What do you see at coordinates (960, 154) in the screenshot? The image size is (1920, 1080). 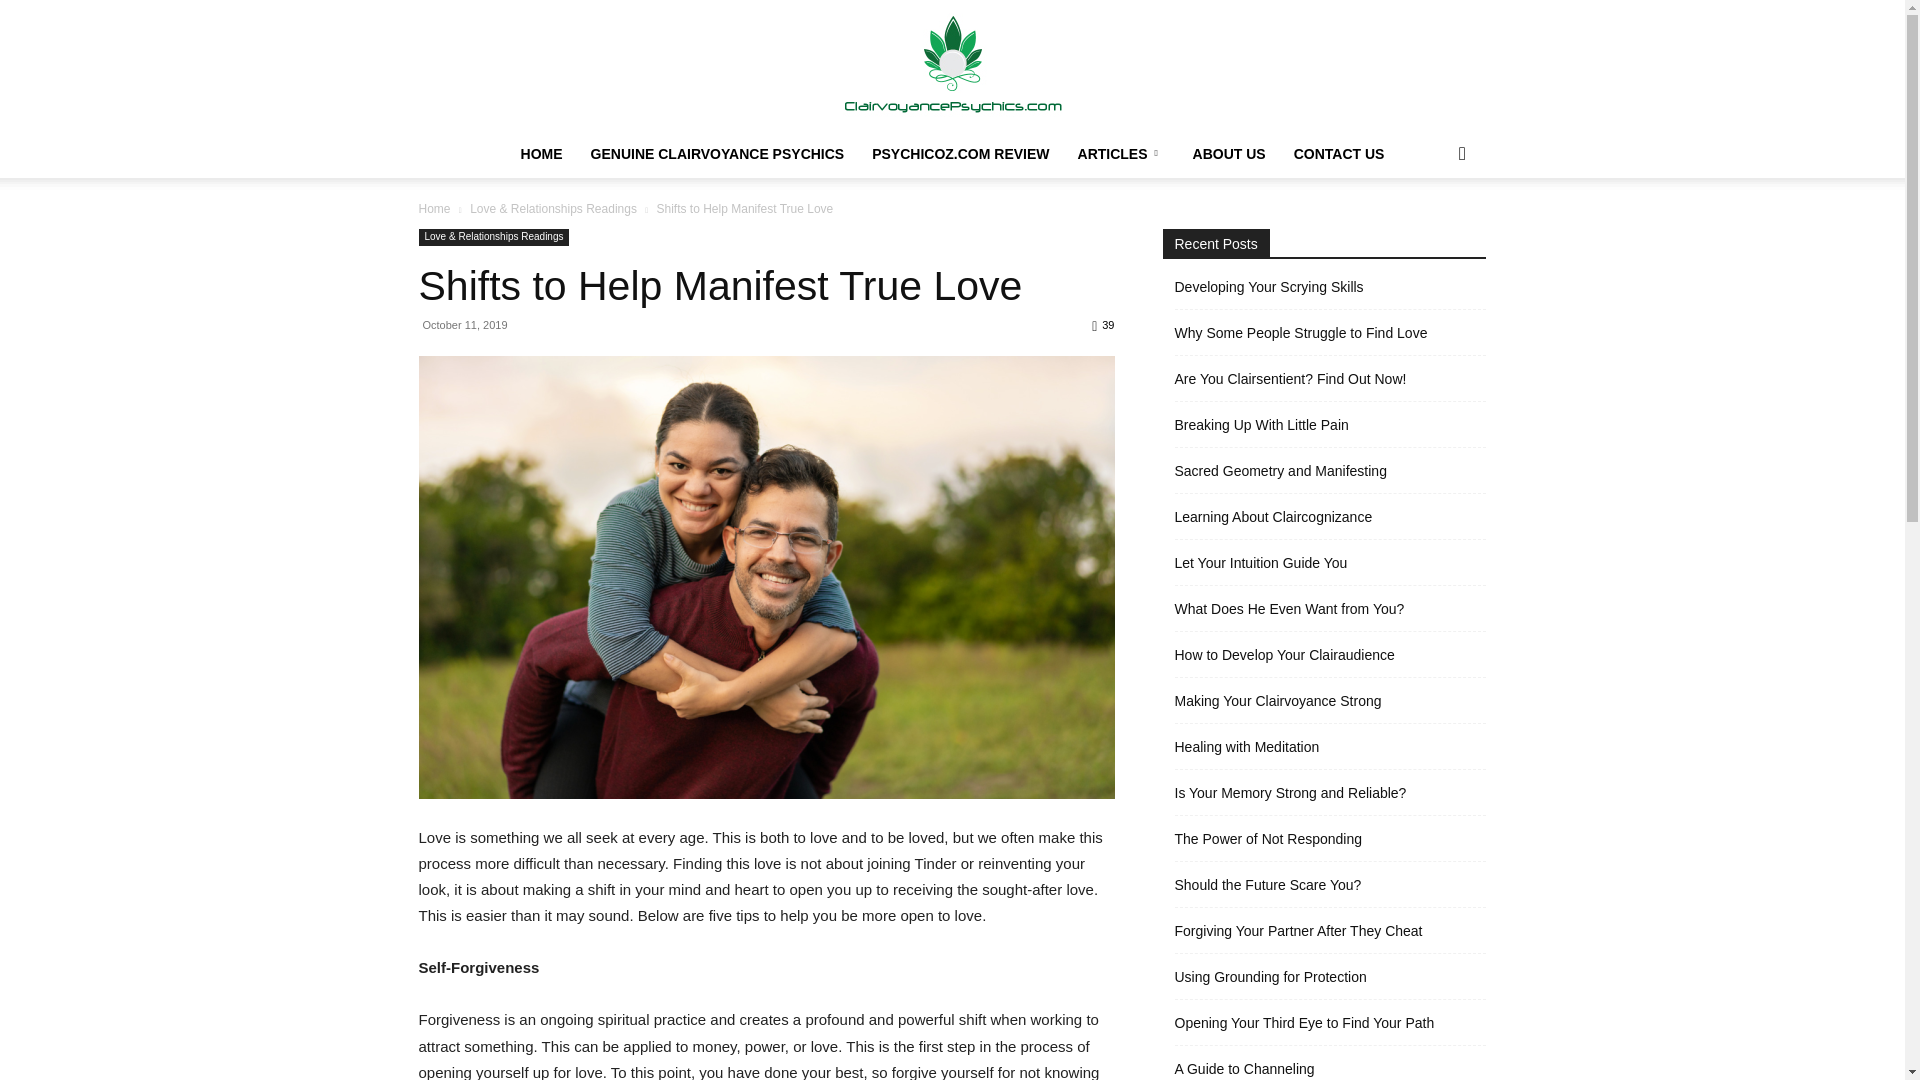 I see `PSYCHICOZ.COM REVIEW` at bounding box center [960, 154].